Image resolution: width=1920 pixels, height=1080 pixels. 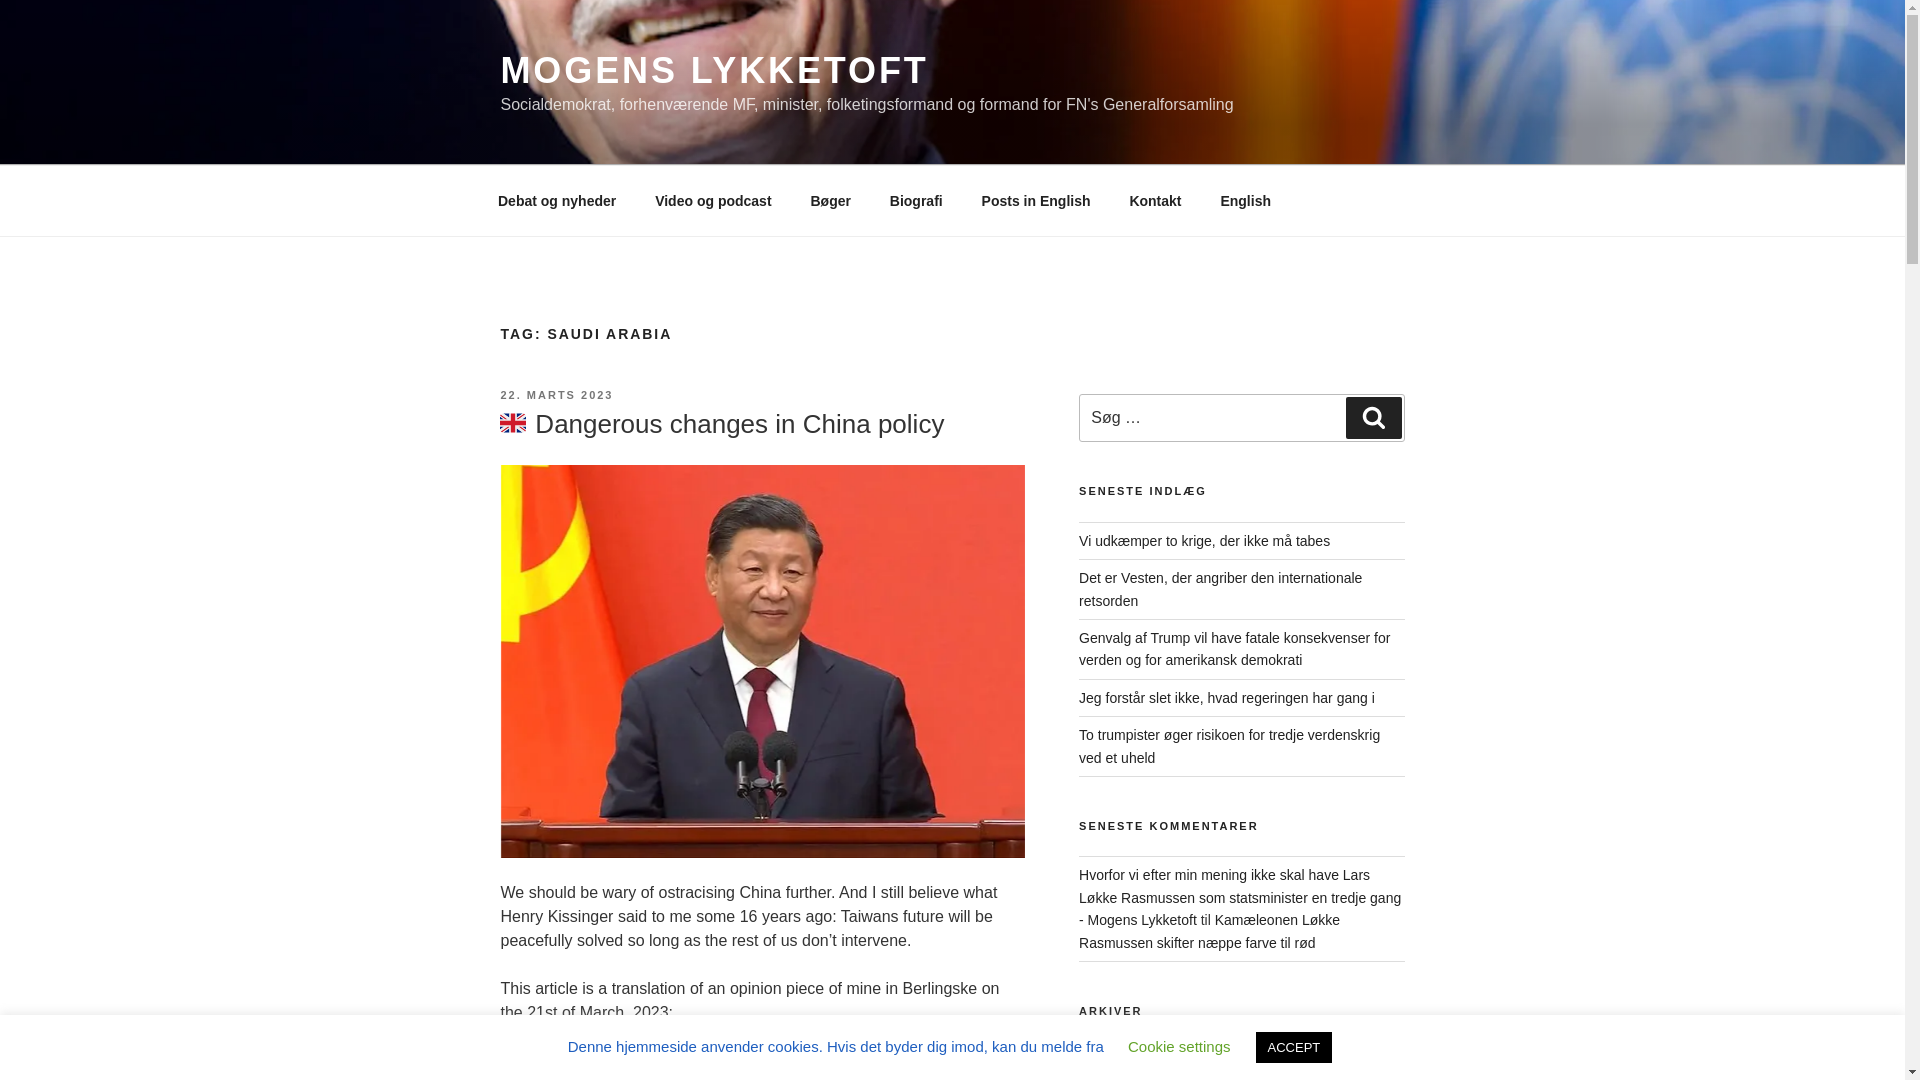 What do you see at coordinates (1108, 1060) in the screenshot?
I see `juni 2024` at bounding box center [1108, 1060].